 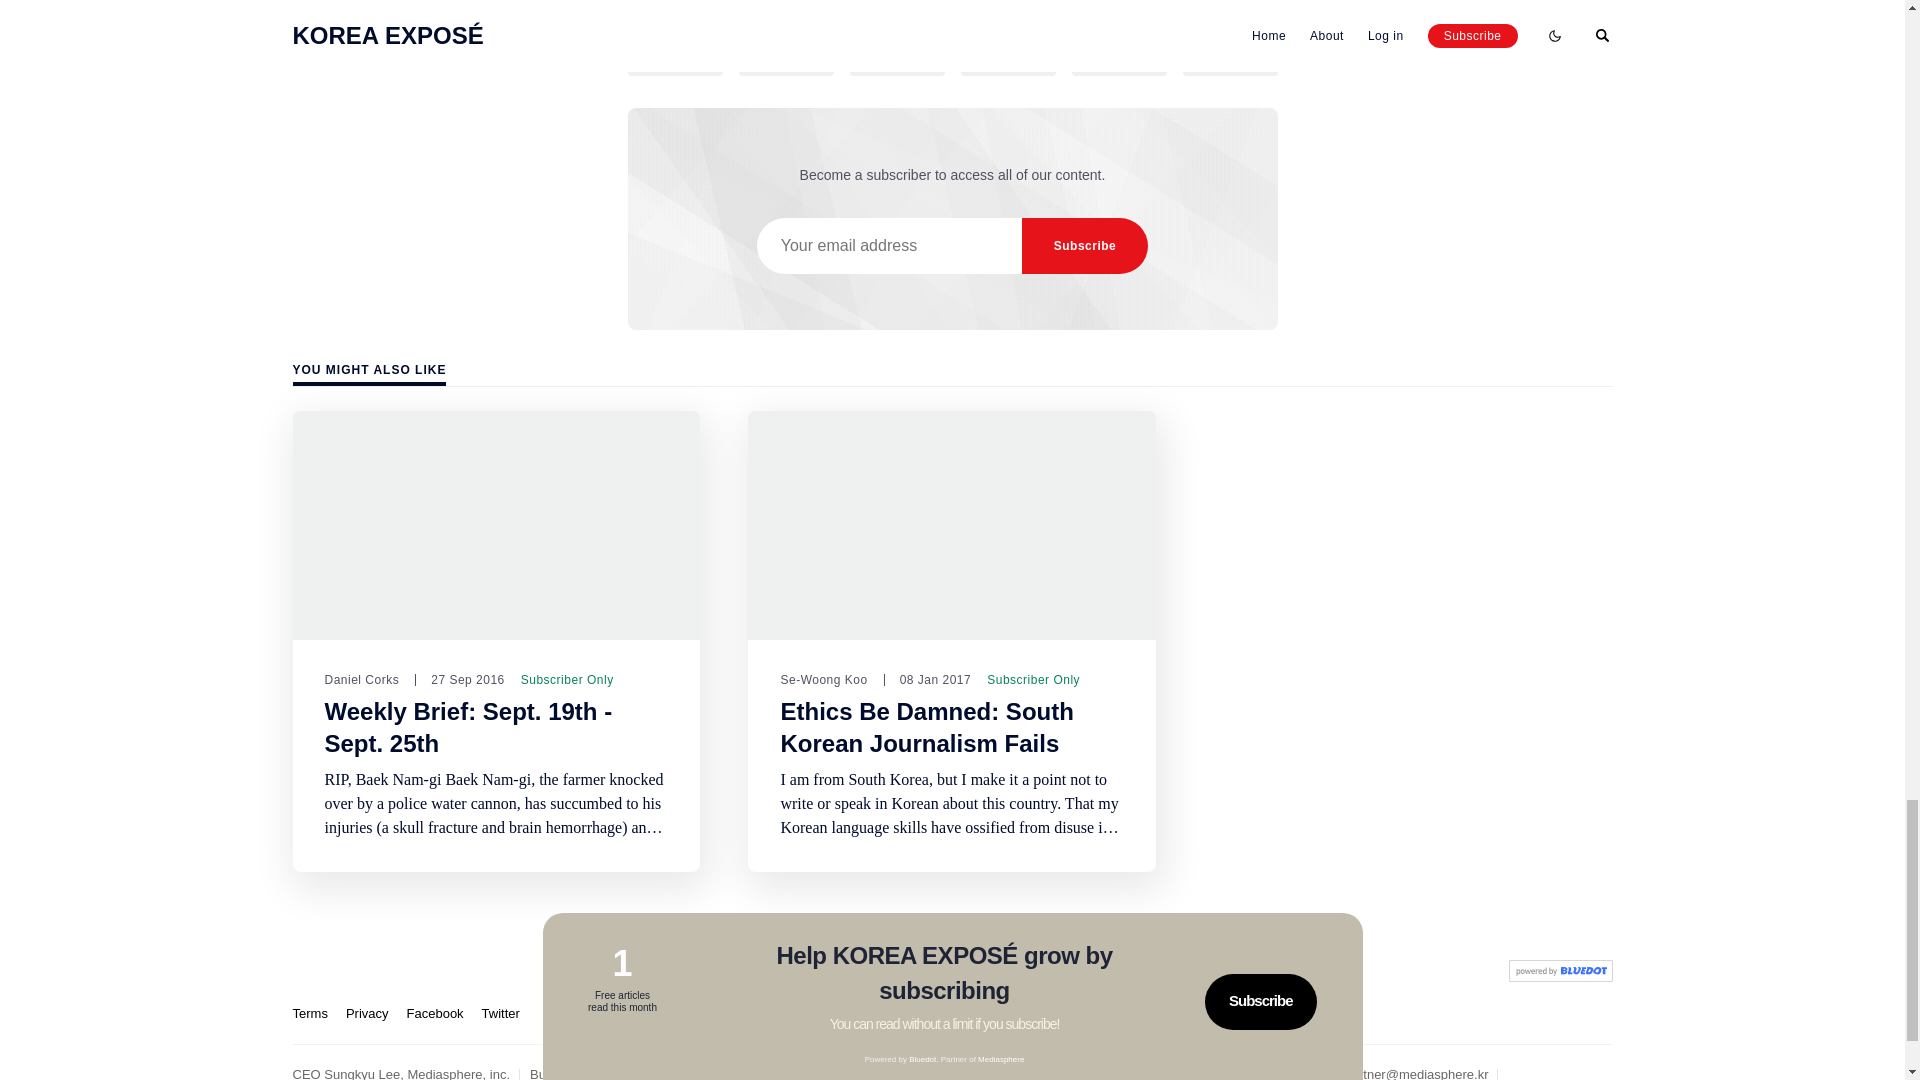 I want to click on Share on Pinterest, so click(x=1007, y=66).